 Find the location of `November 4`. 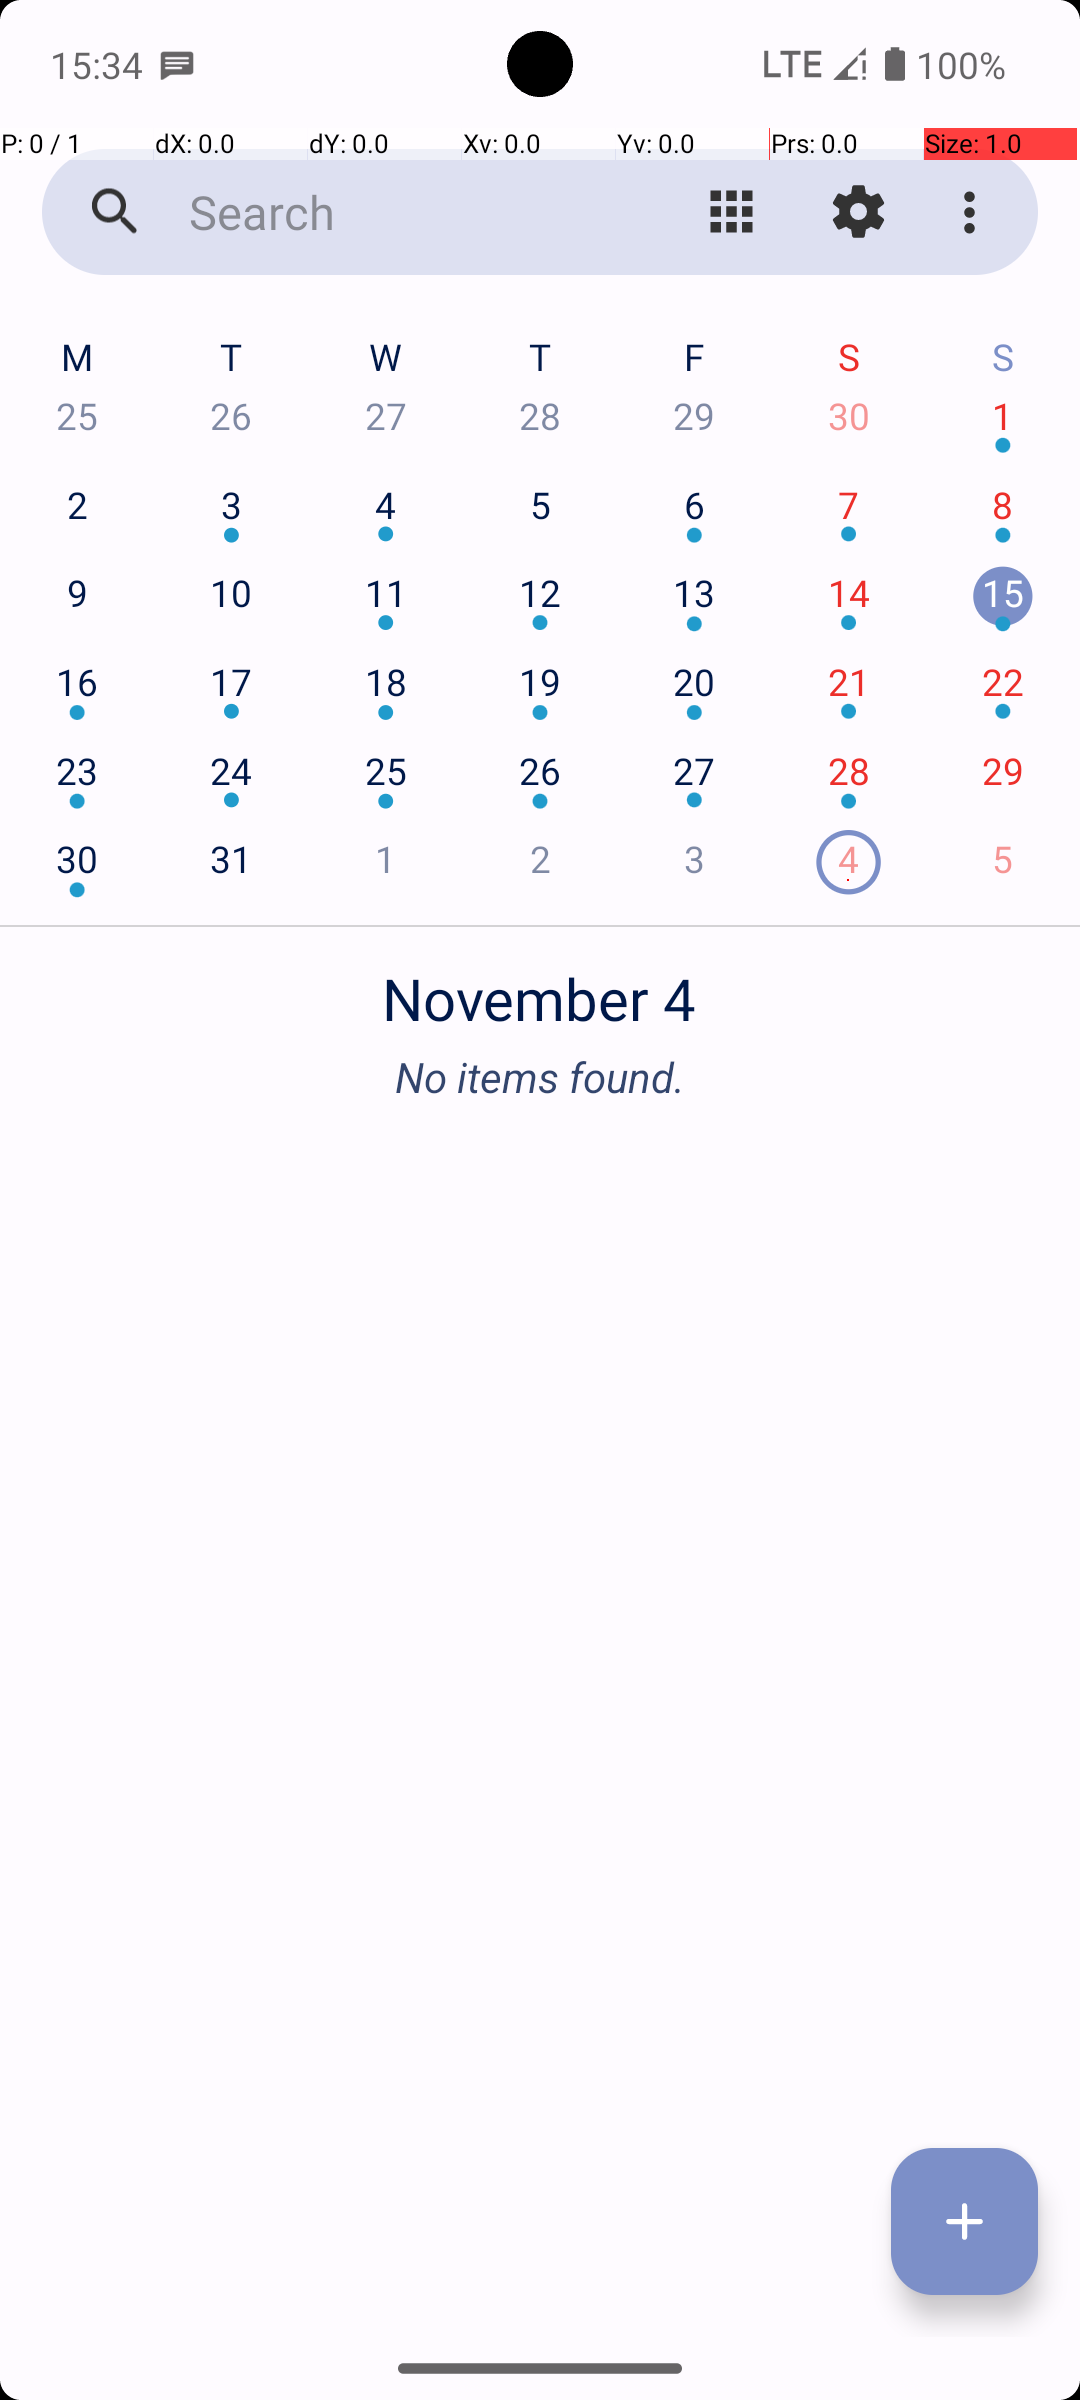

November 4 is located at coordinates (540, 988).